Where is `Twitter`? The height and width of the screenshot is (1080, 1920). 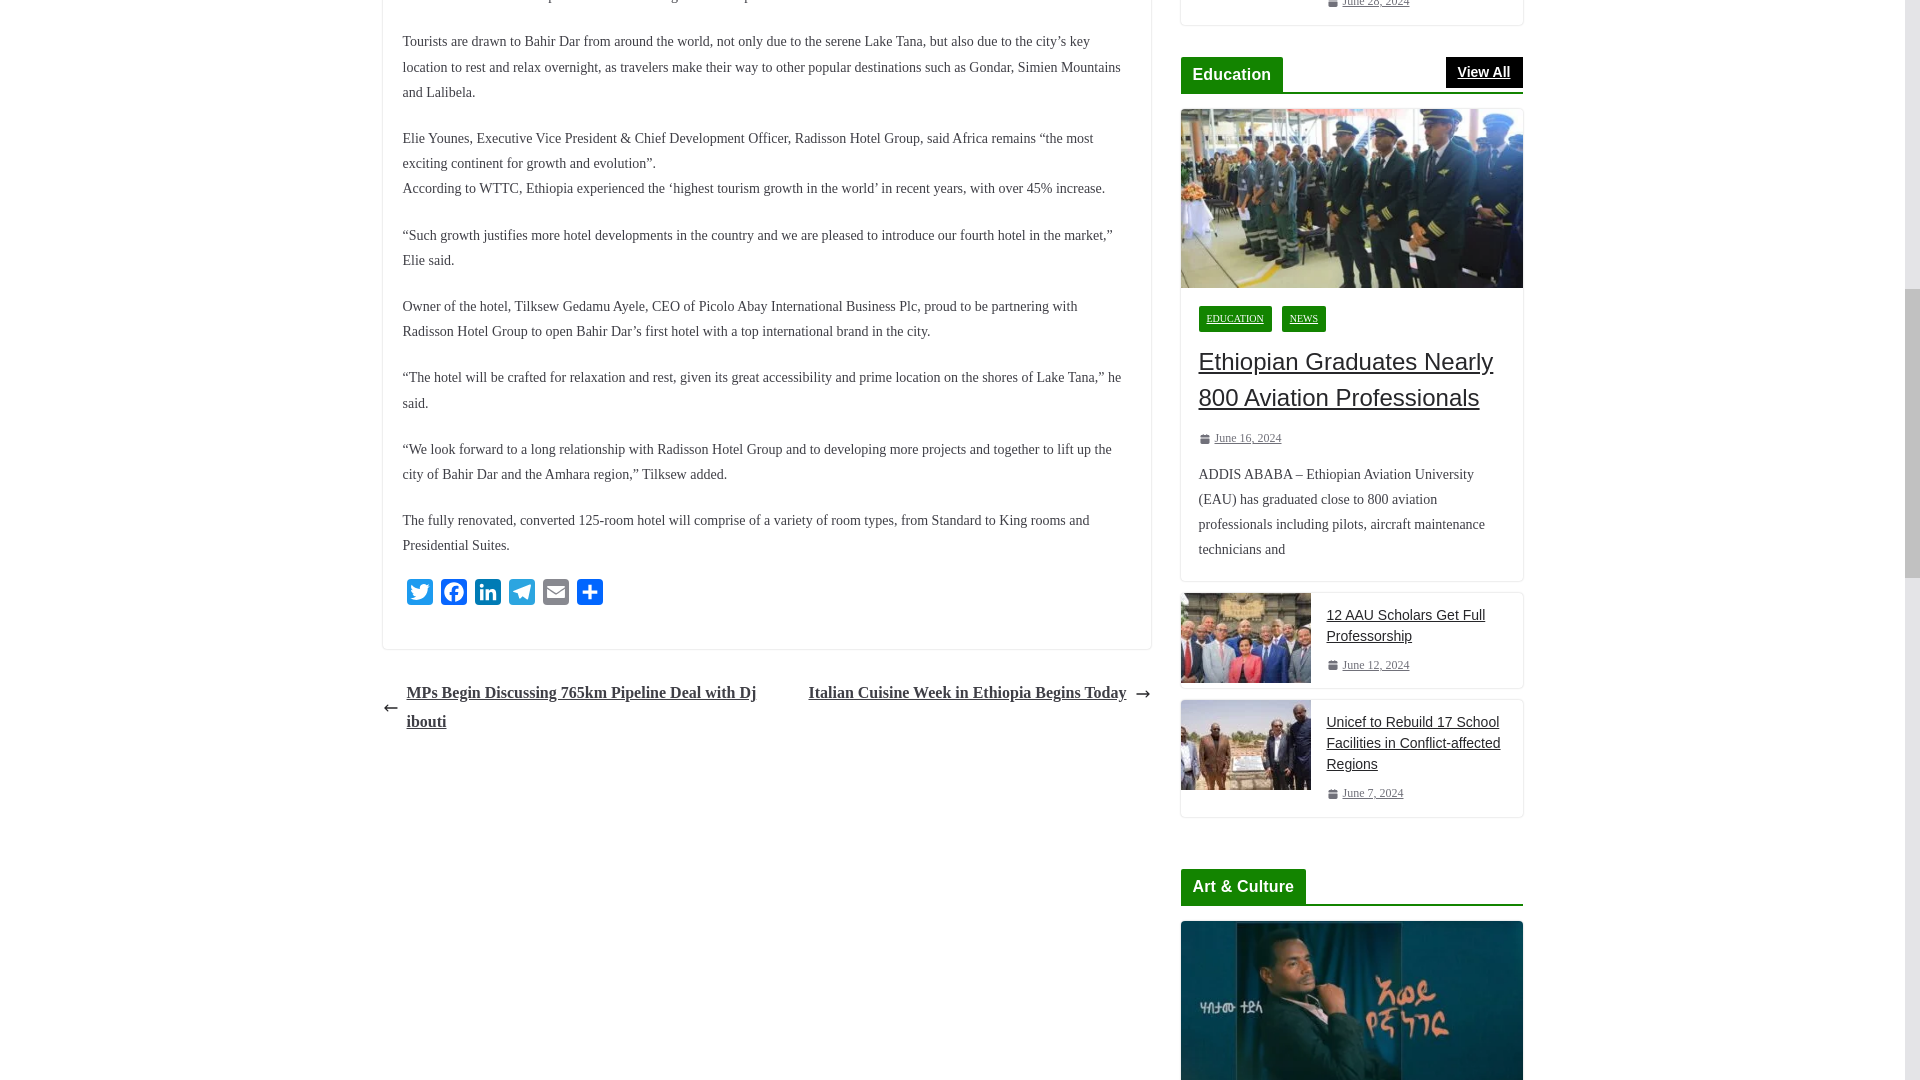
Twitter is located at coordinates (418, 596).